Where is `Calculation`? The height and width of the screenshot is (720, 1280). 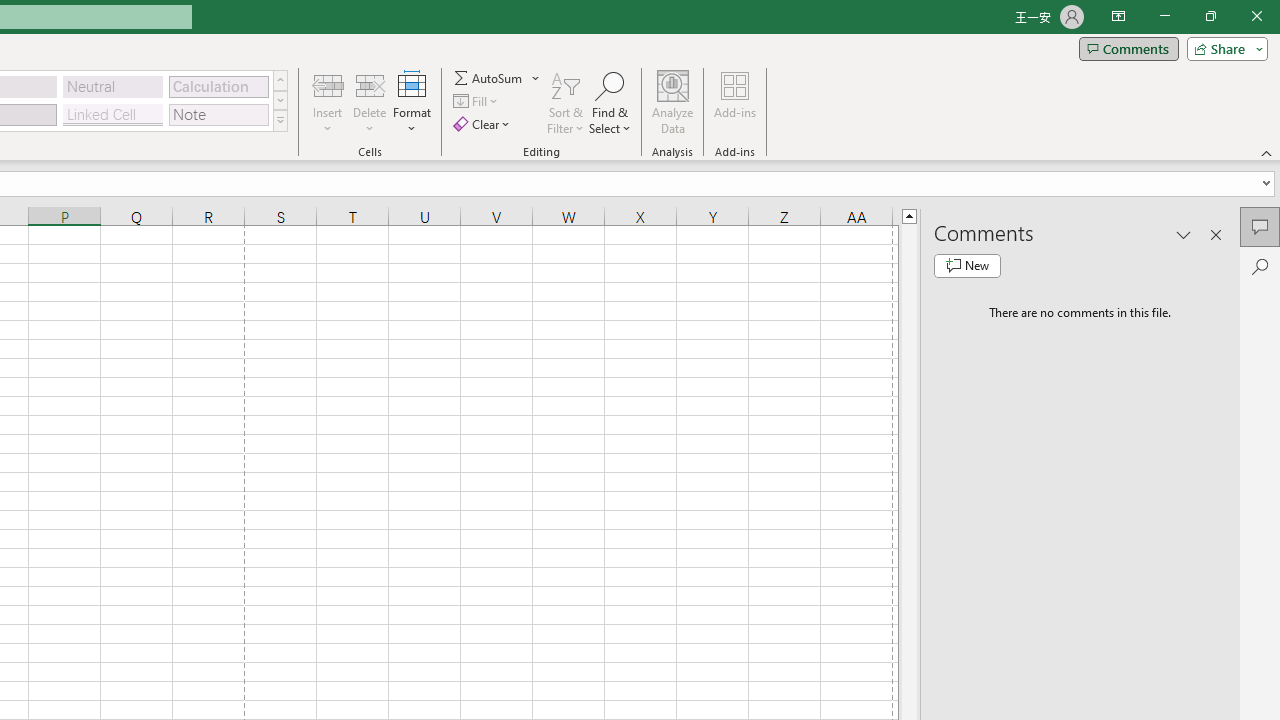
Calculation is located at coordinates (218, 86).